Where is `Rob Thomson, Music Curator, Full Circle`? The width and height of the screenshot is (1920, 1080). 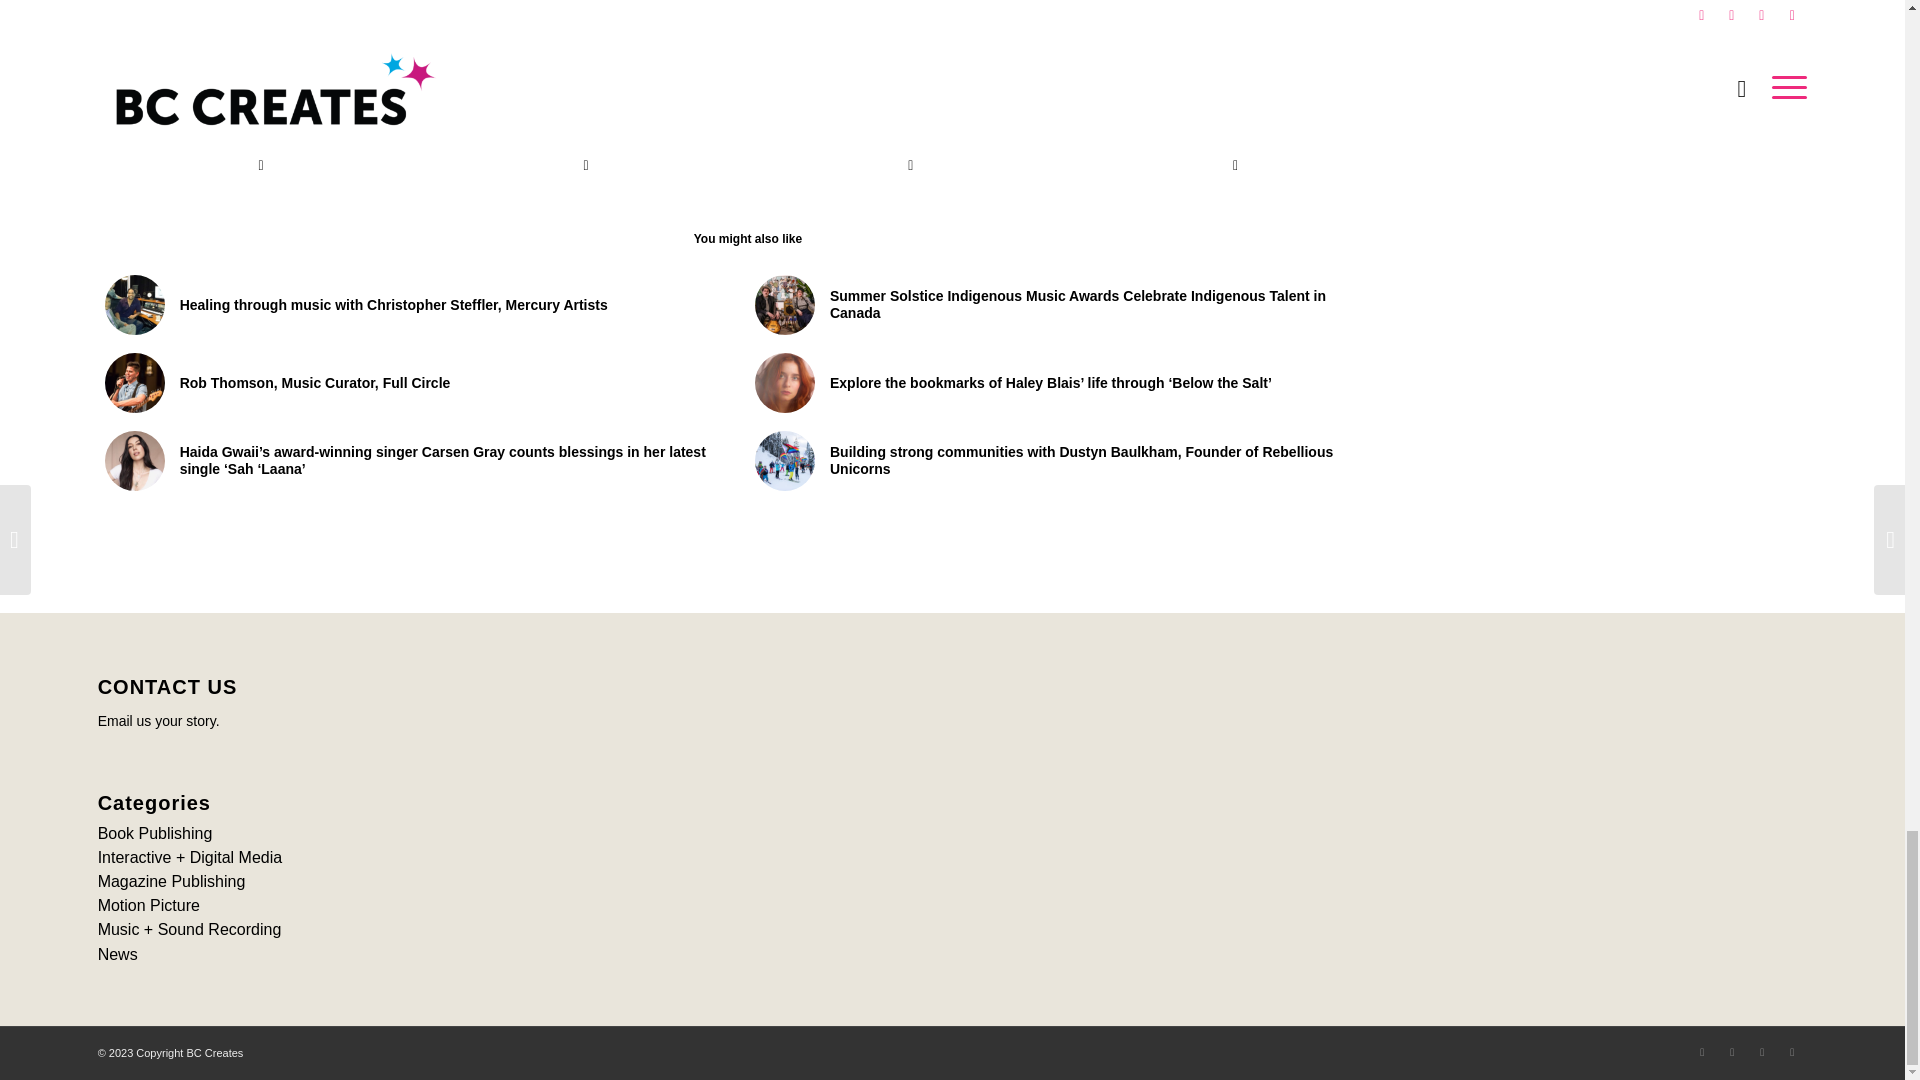
Rob Thomson, Music Curator, Full Circle is located at coordinates (420, 382).